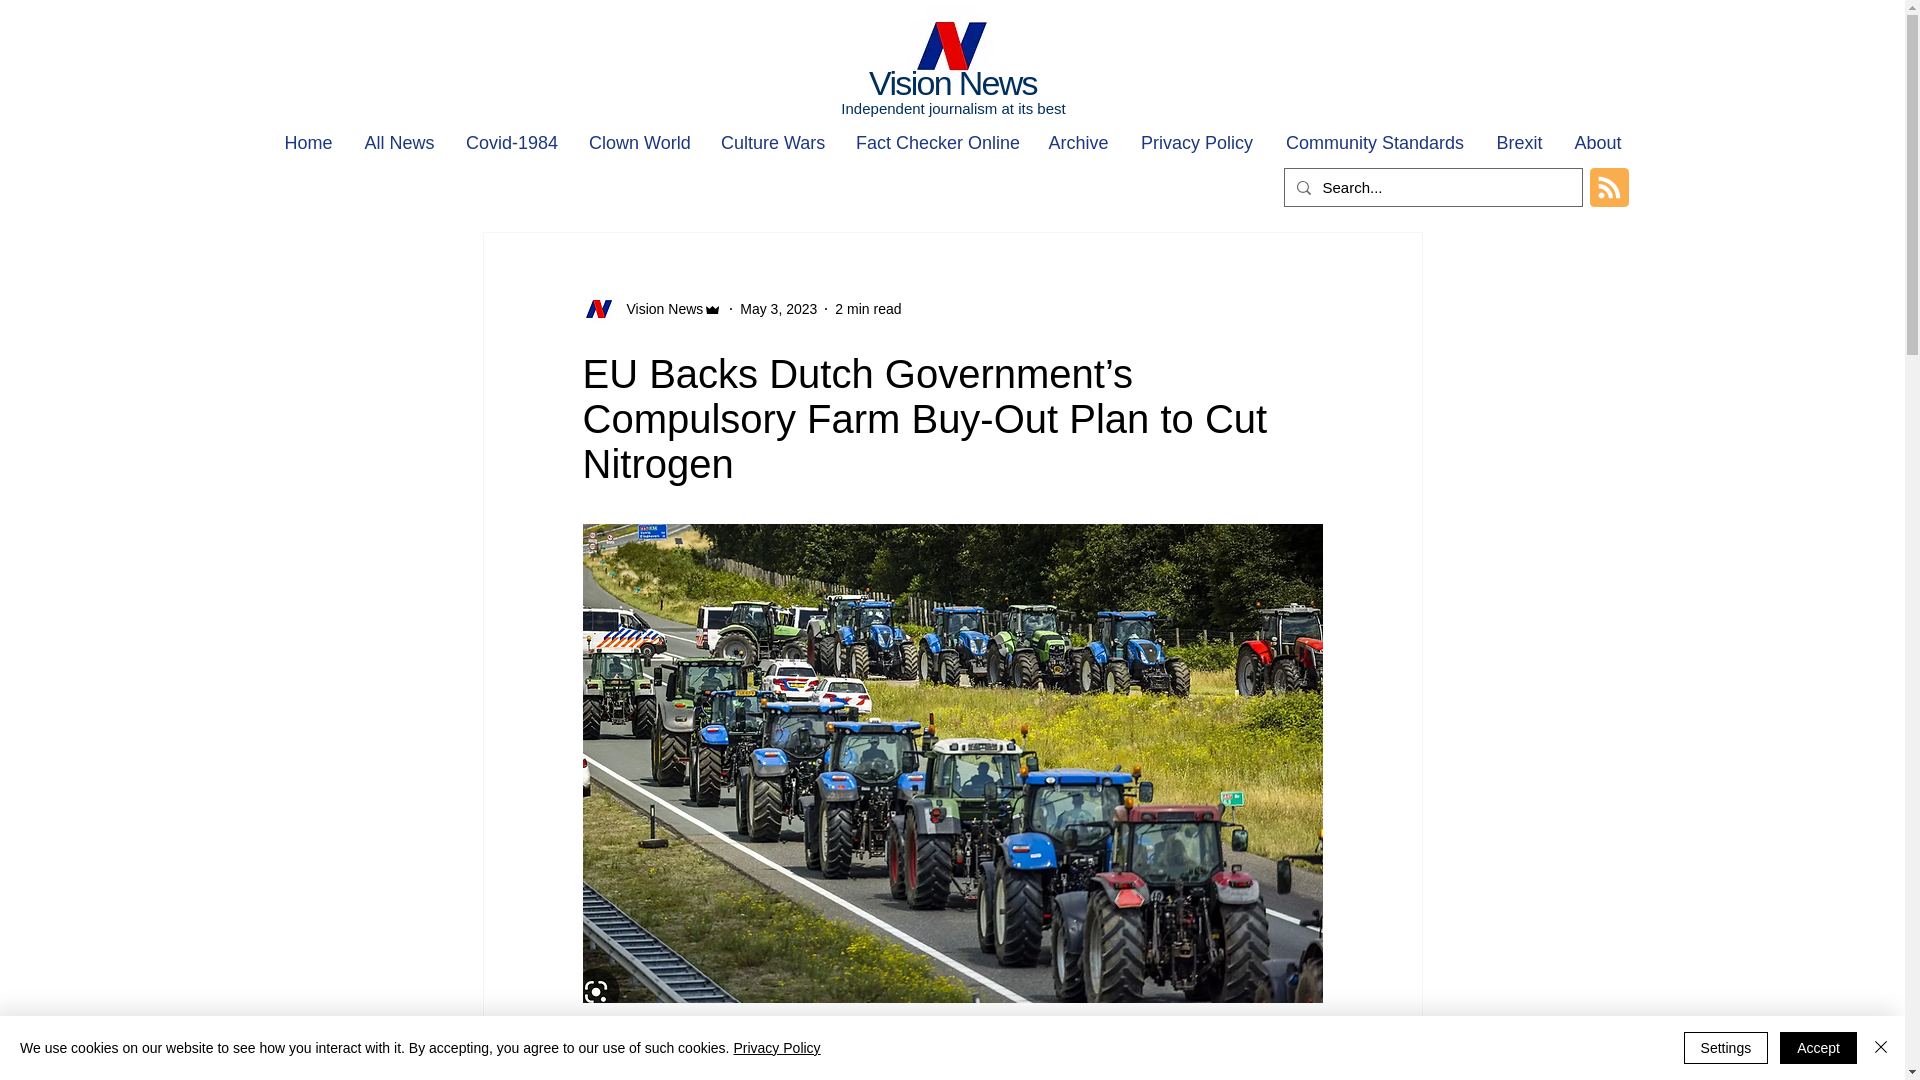  What do you see at coordinates (868, 308) in the screenshot?
I see `2 min read` at bounding box center [868, 308].